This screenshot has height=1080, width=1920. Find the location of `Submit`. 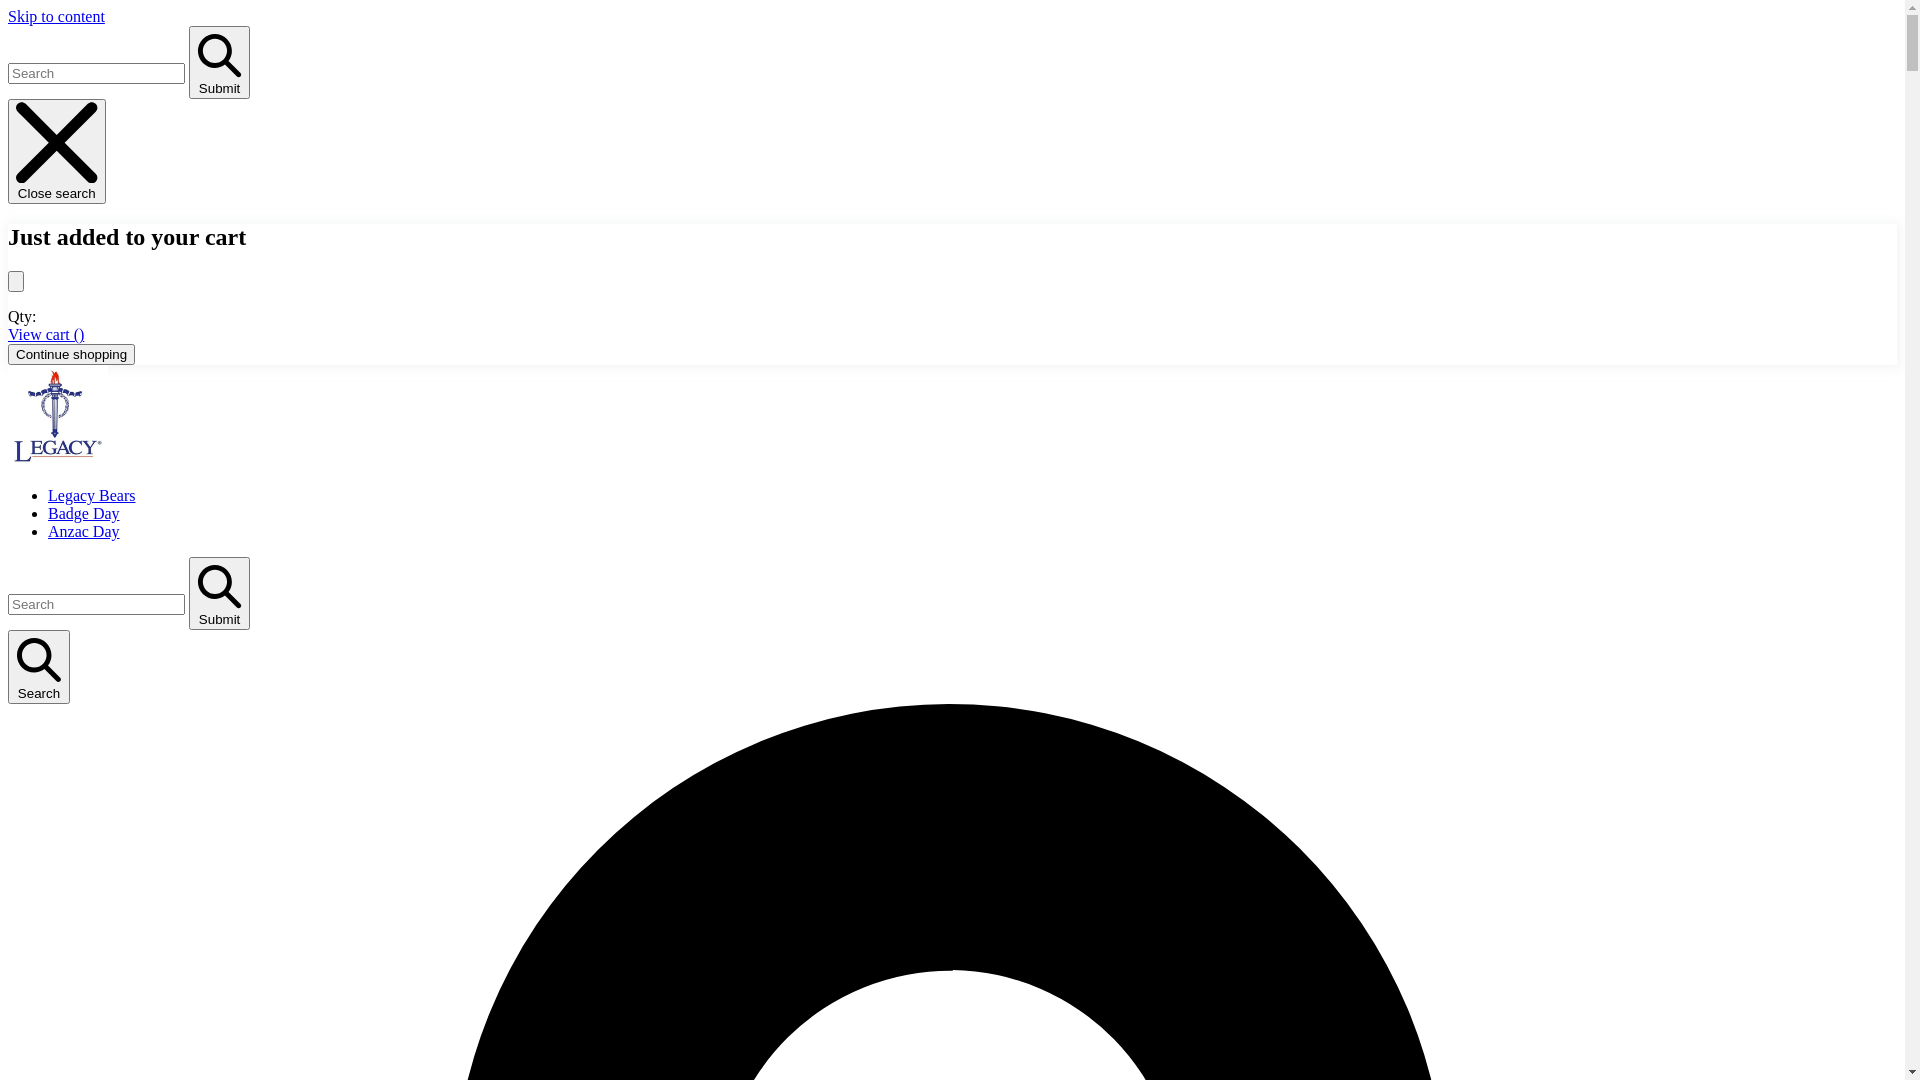

Submit is located at coordinates (220, 594).